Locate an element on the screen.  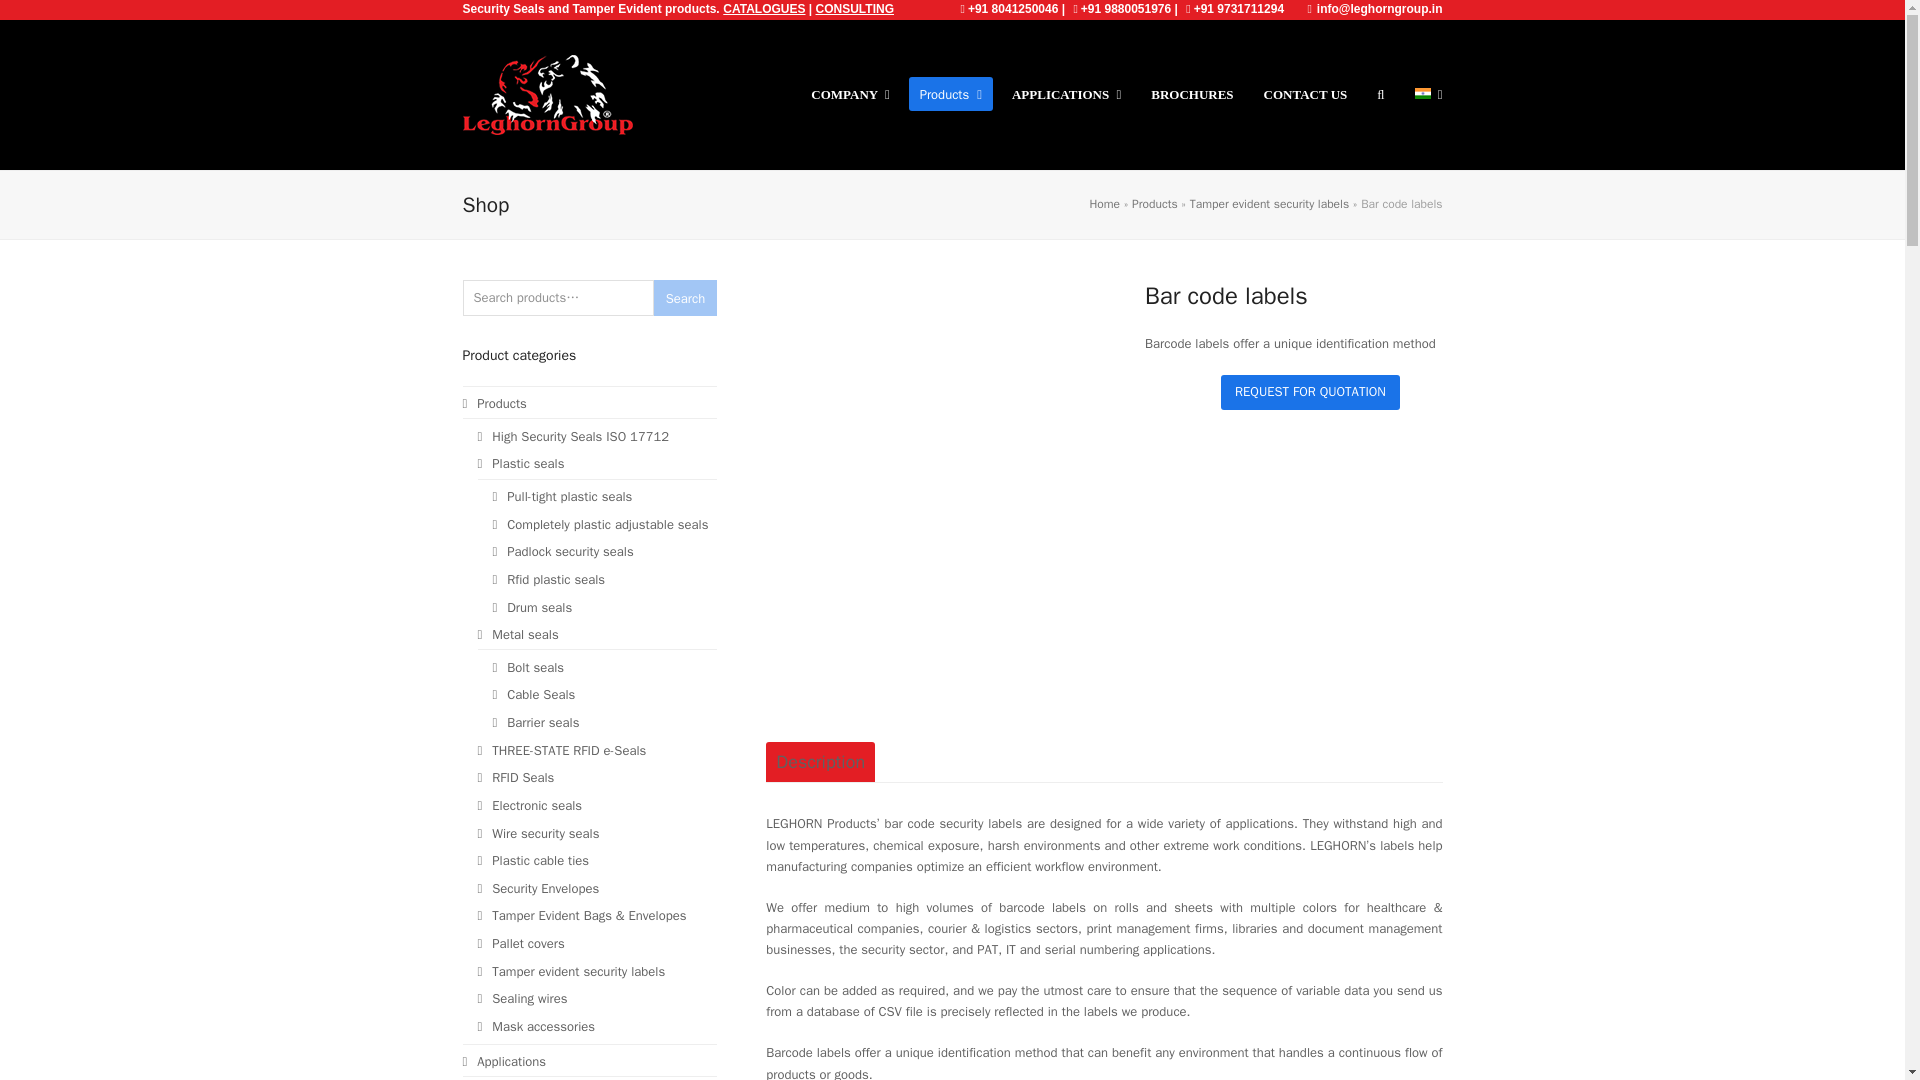
CONSULTING is located at coordinates (855, 9).